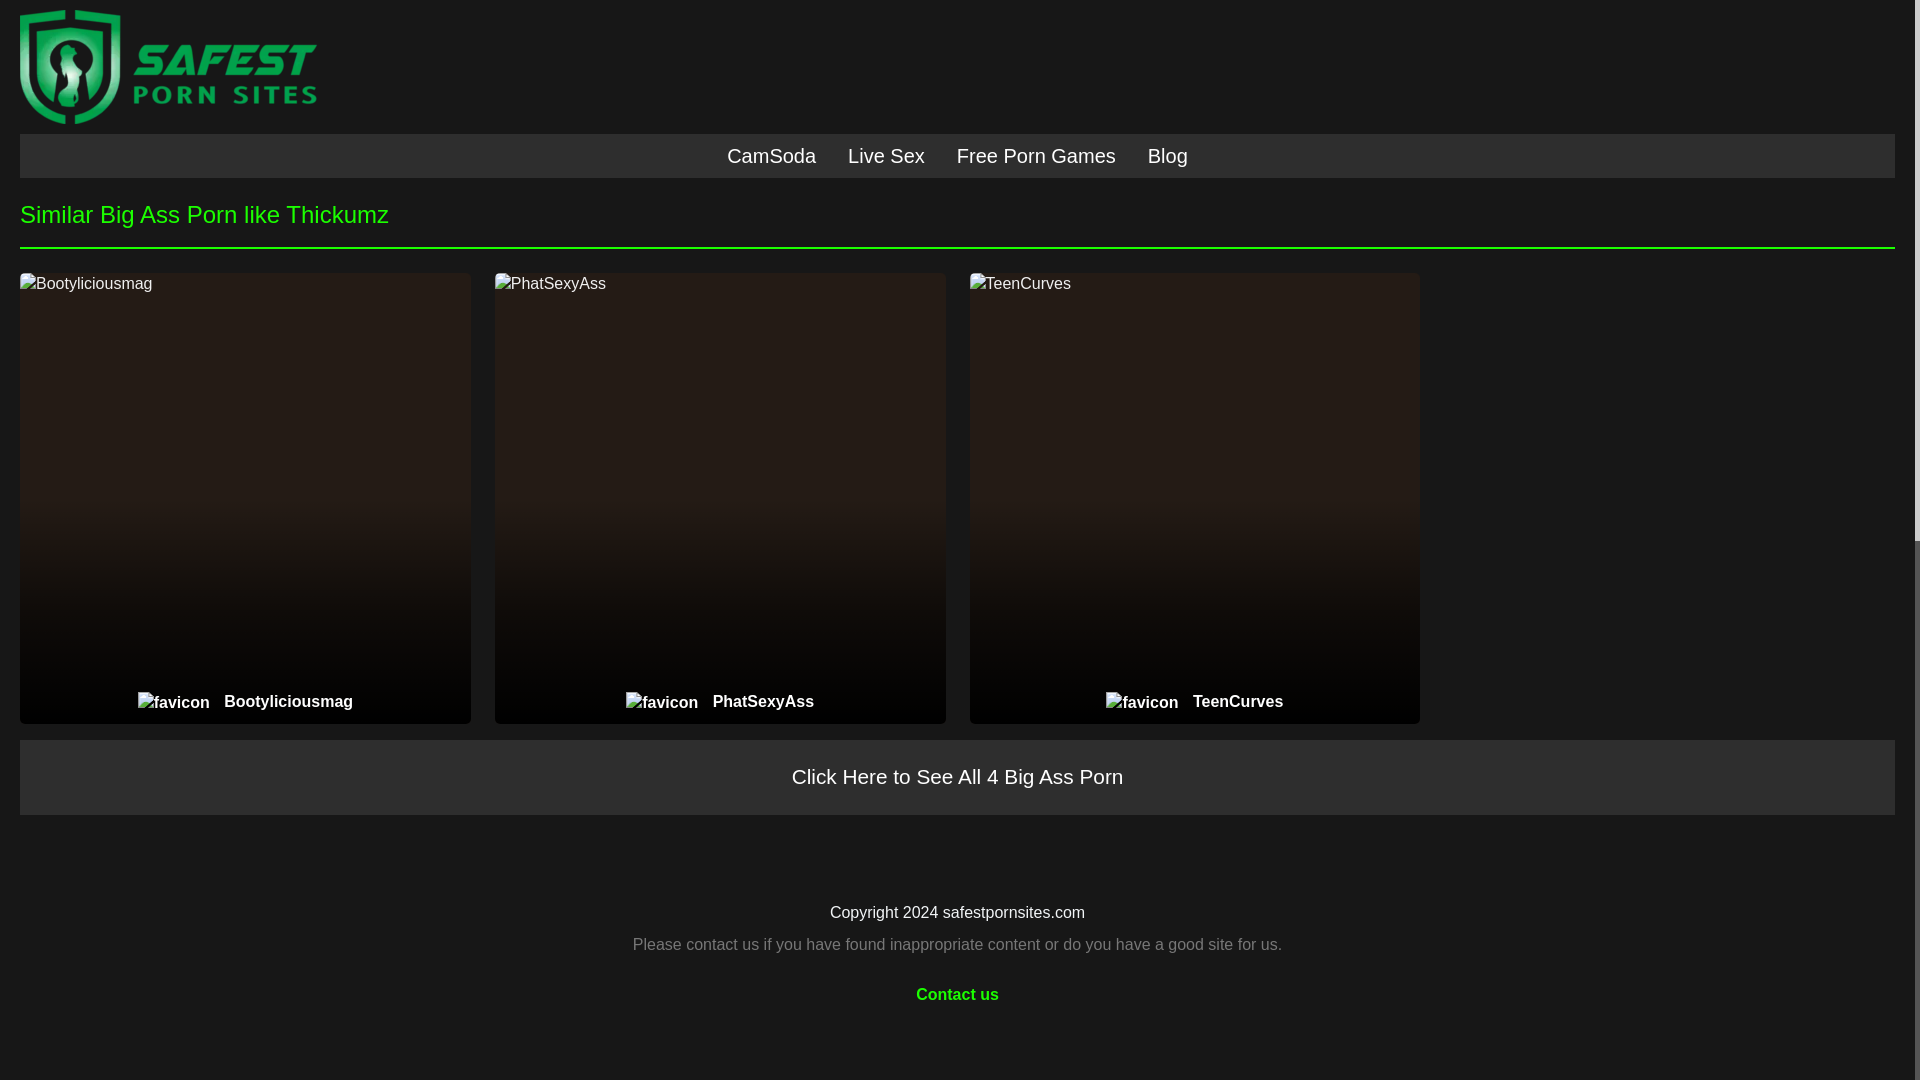 This screenshot has width=1920, height=1080. I want to click on Visit Thickumz.com, so click(482, 104).